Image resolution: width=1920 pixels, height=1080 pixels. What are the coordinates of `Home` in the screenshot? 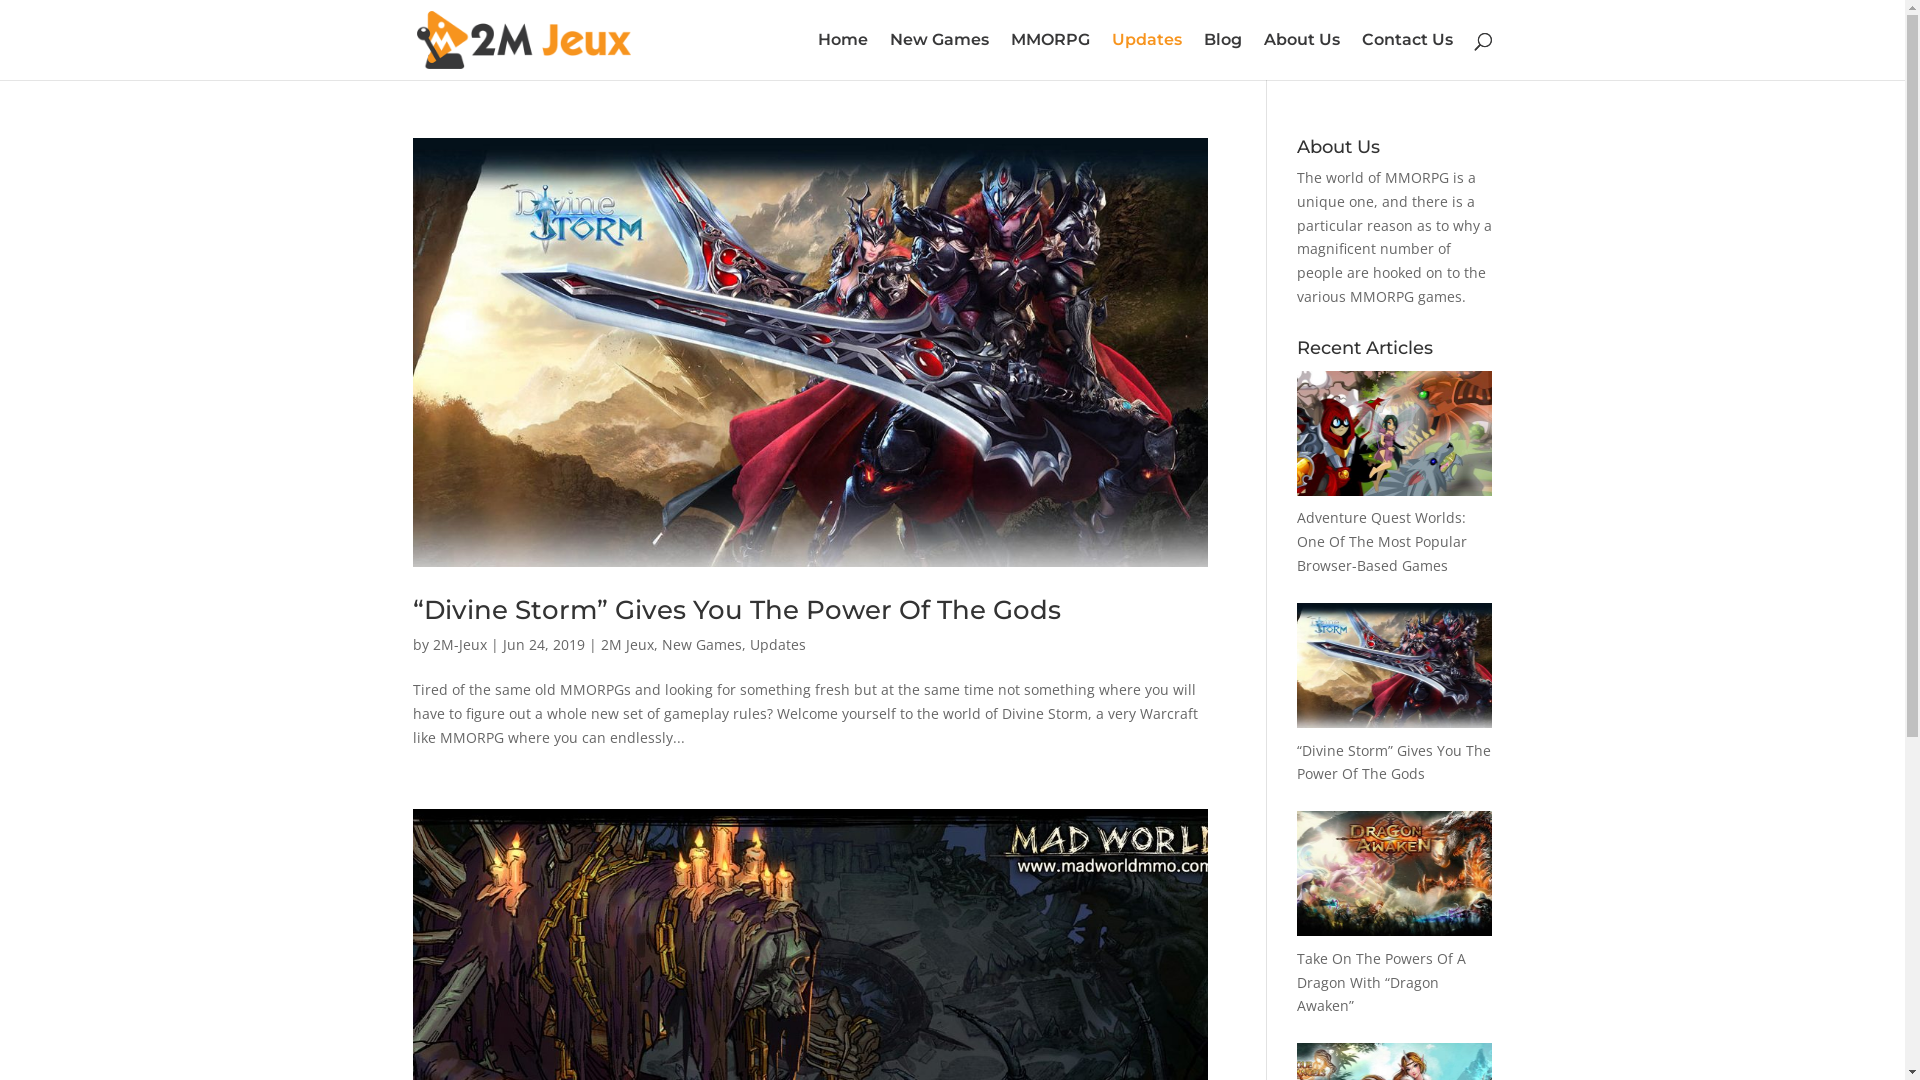 It's located at (843, 56).